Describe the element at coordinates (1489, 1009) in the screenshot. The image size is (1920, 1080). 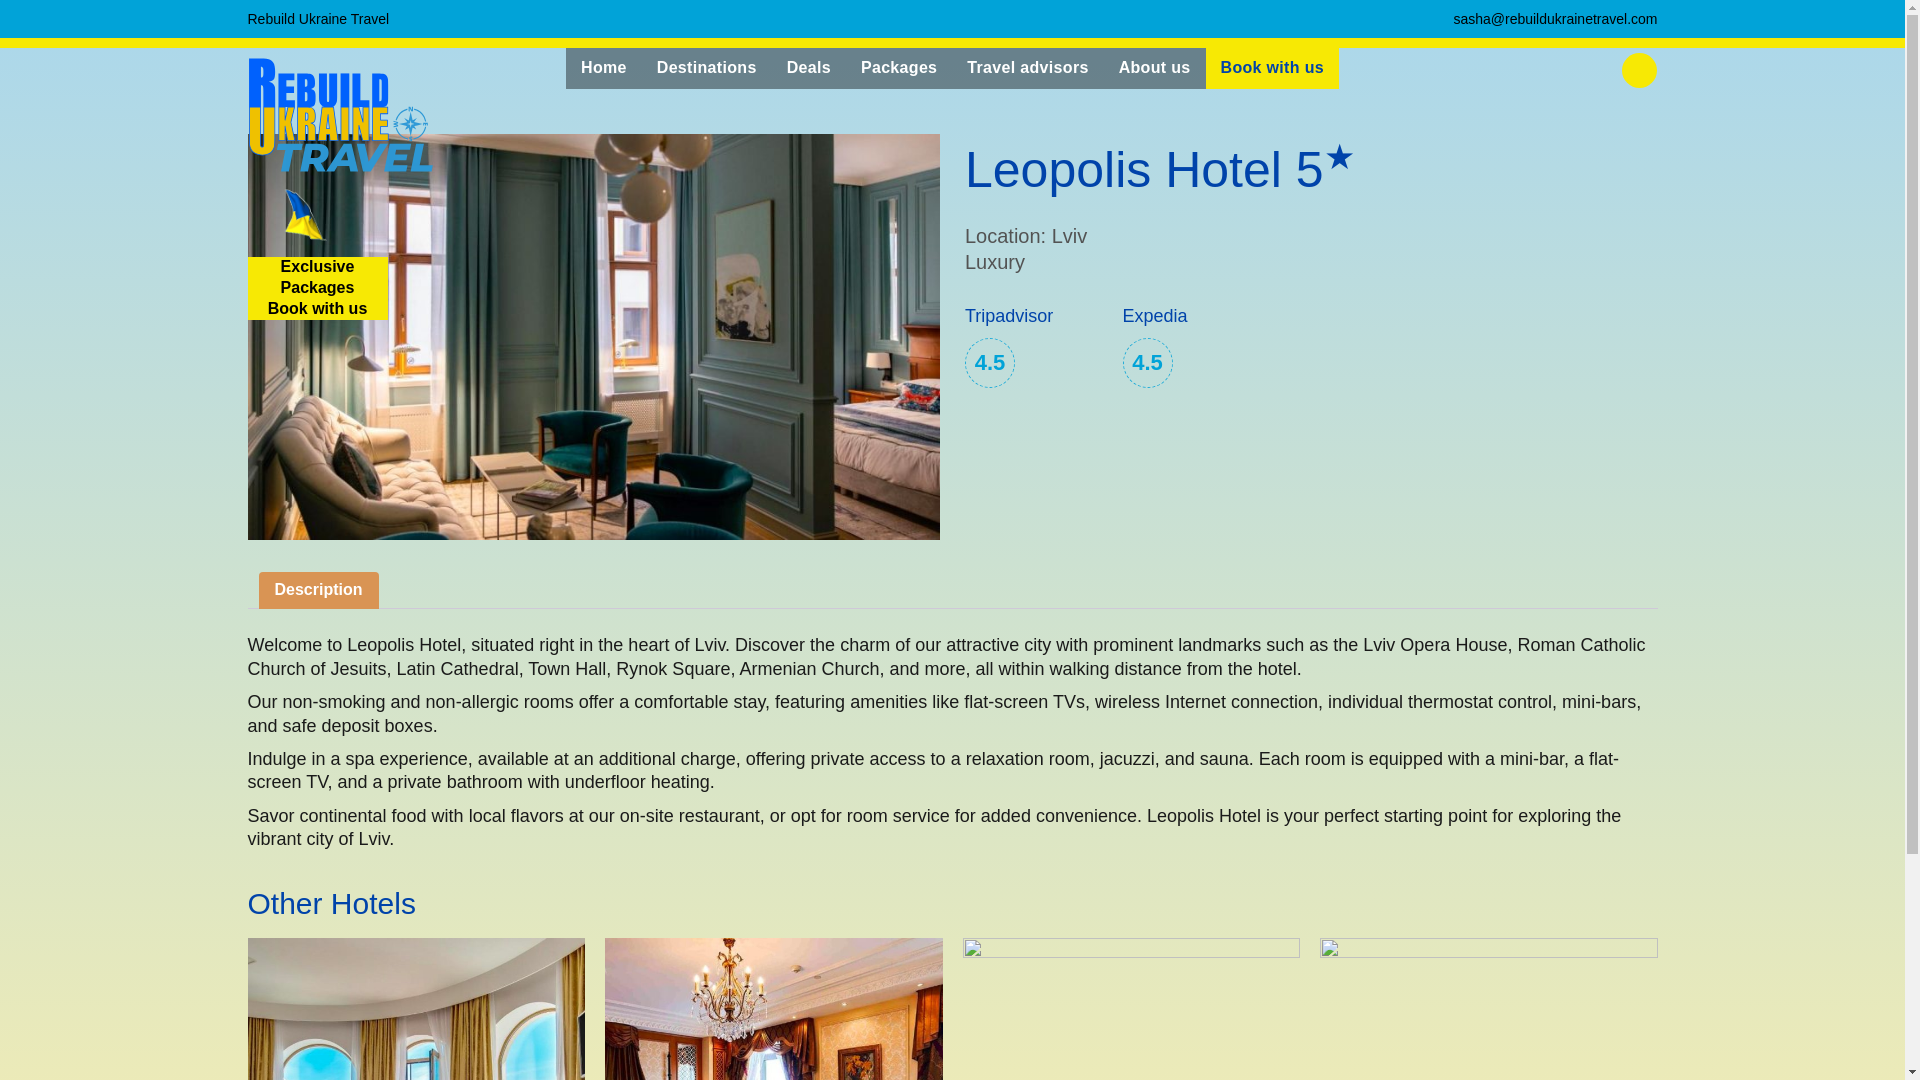
I see `Wien Hotel` at that location.